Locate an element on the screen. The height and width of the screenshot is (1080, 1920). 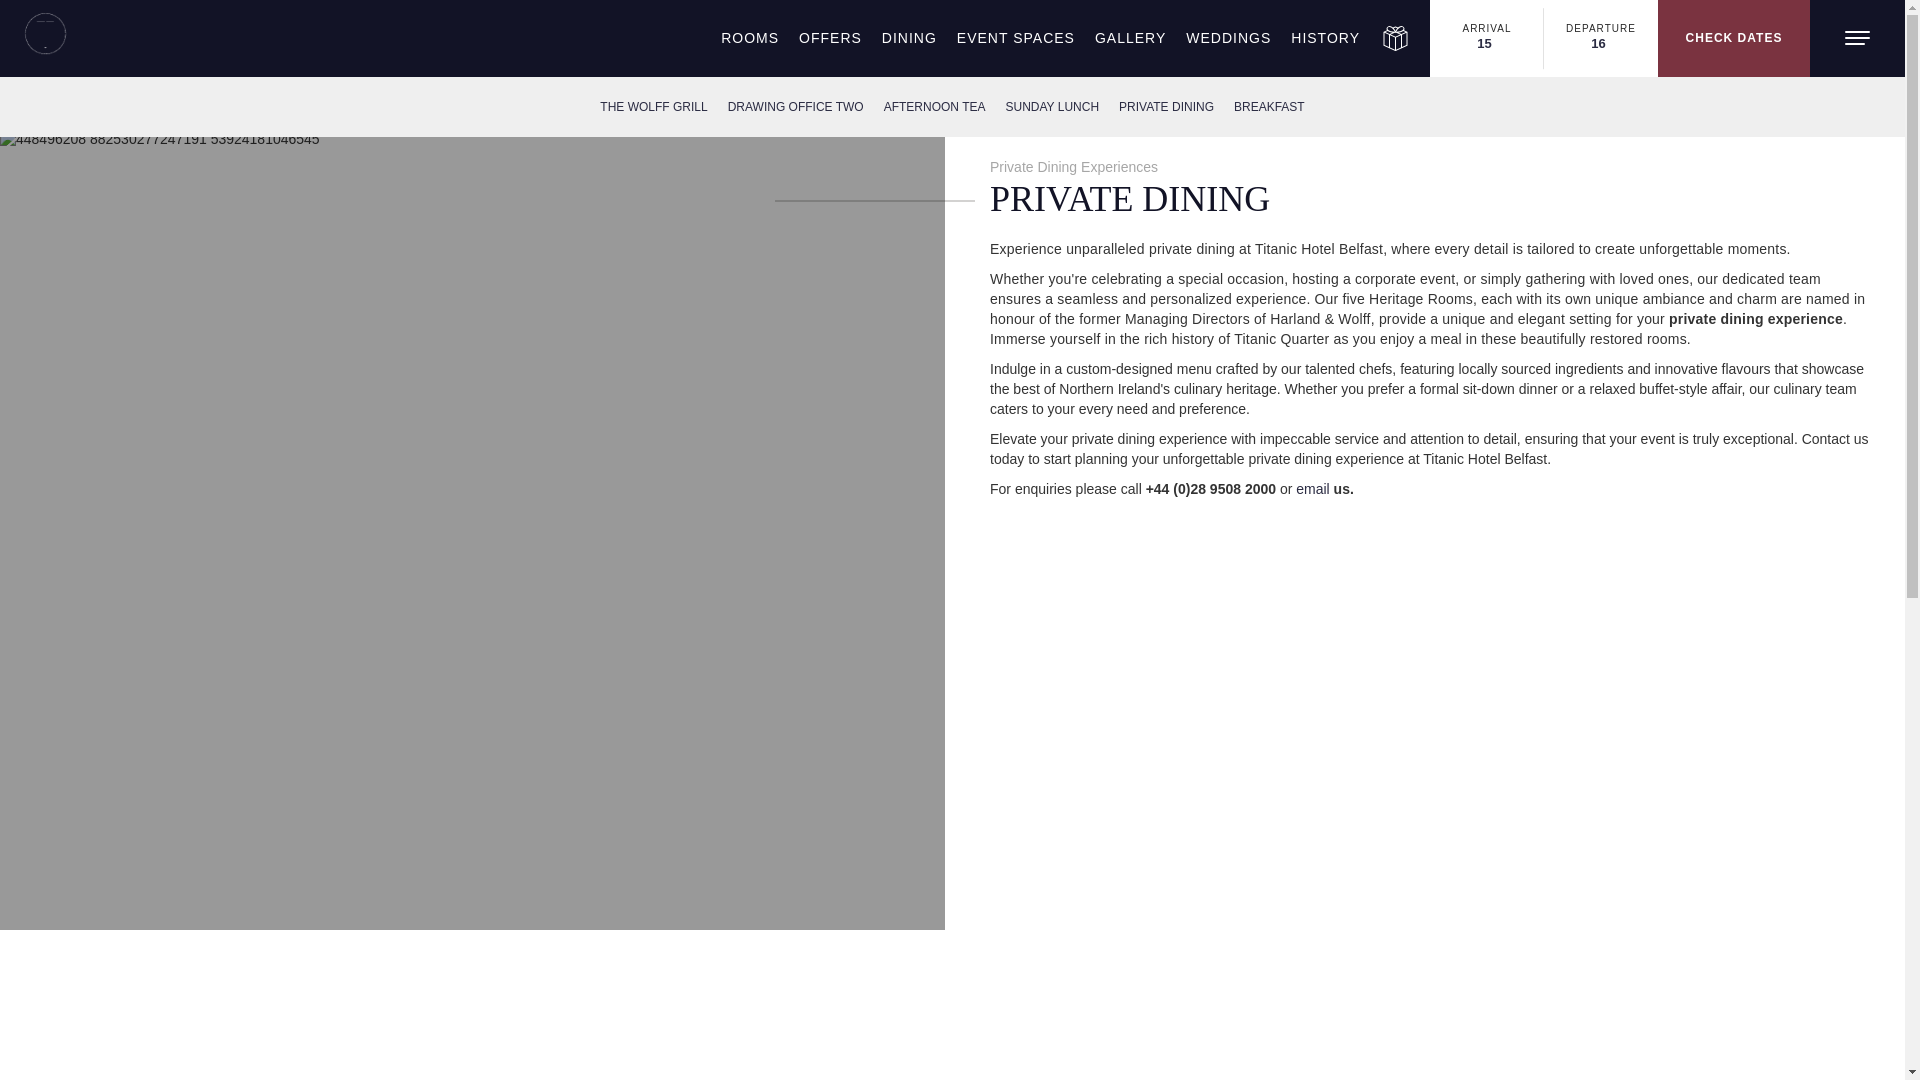
HISTORY is located at coordinates (1325, 38).